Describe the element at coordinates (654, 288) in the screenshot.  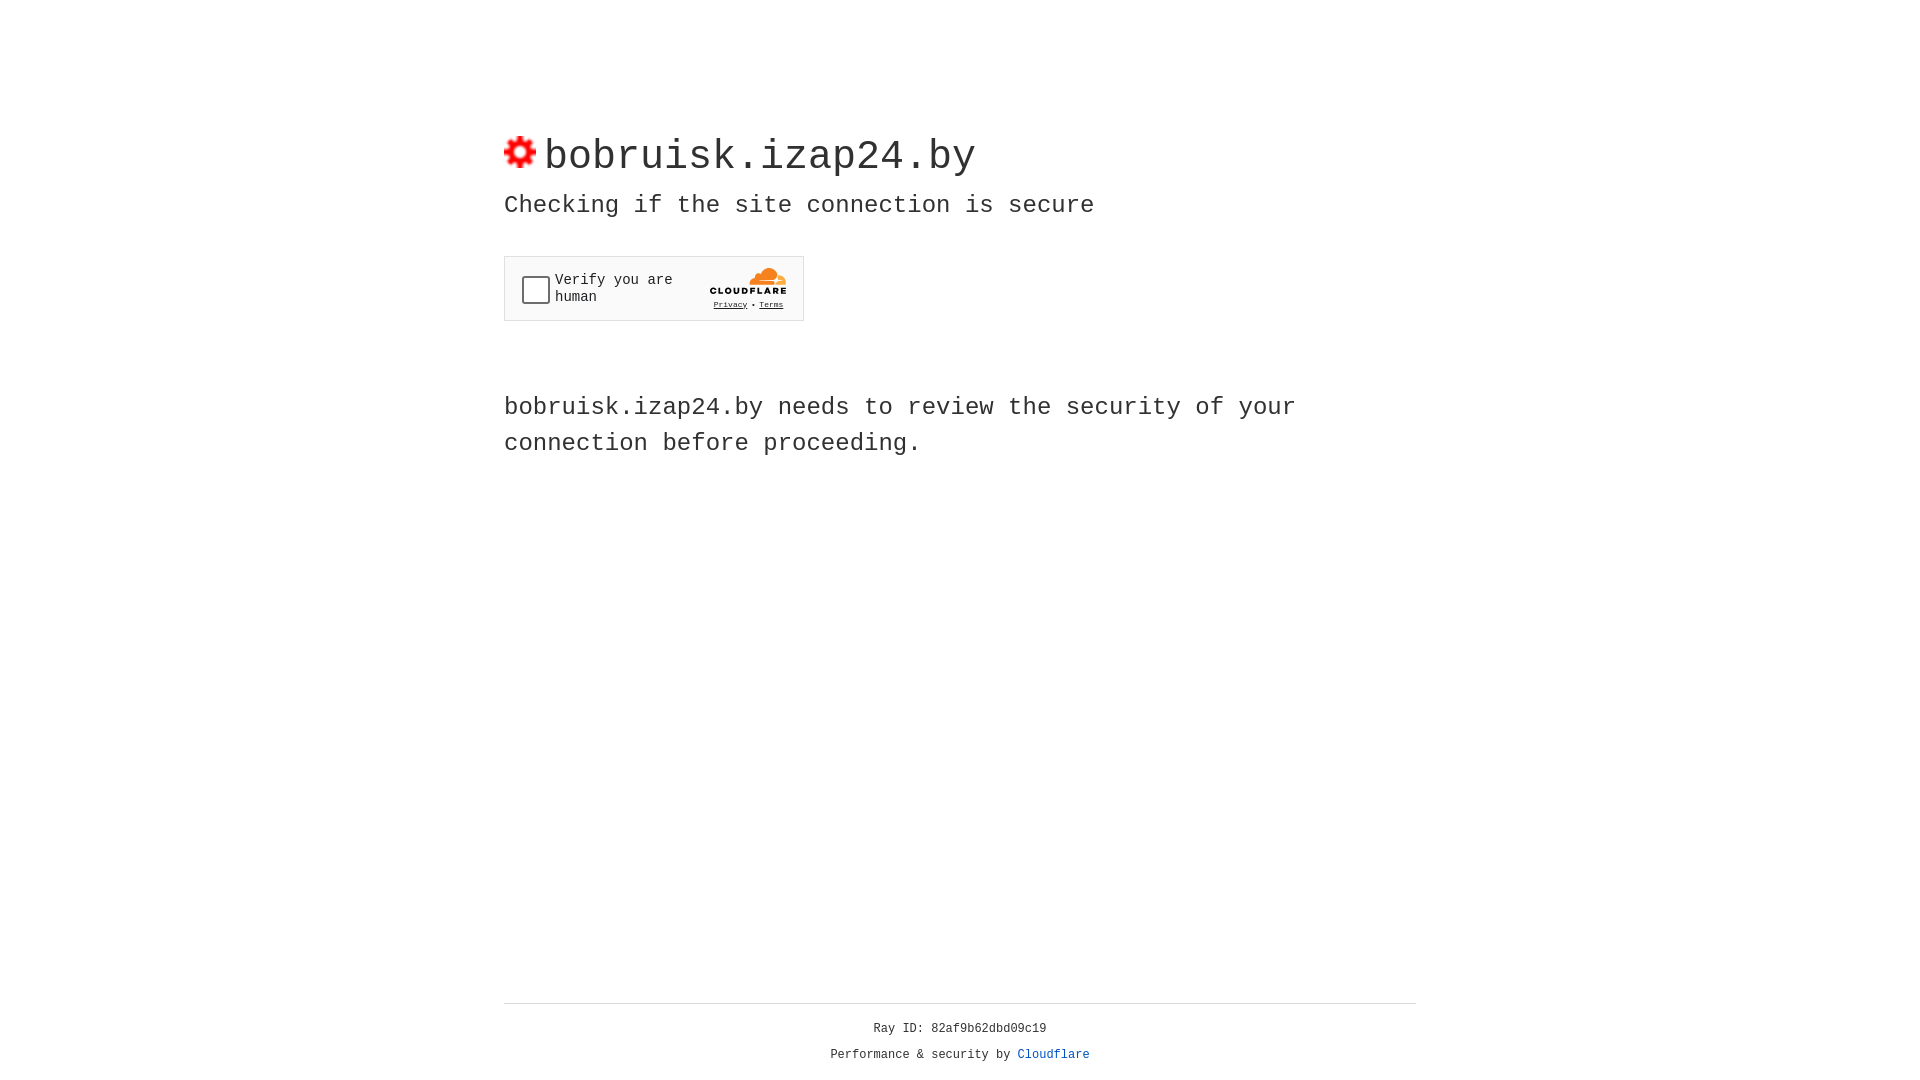
I see `Widget containing a Cloudflare security challenge` at that location.